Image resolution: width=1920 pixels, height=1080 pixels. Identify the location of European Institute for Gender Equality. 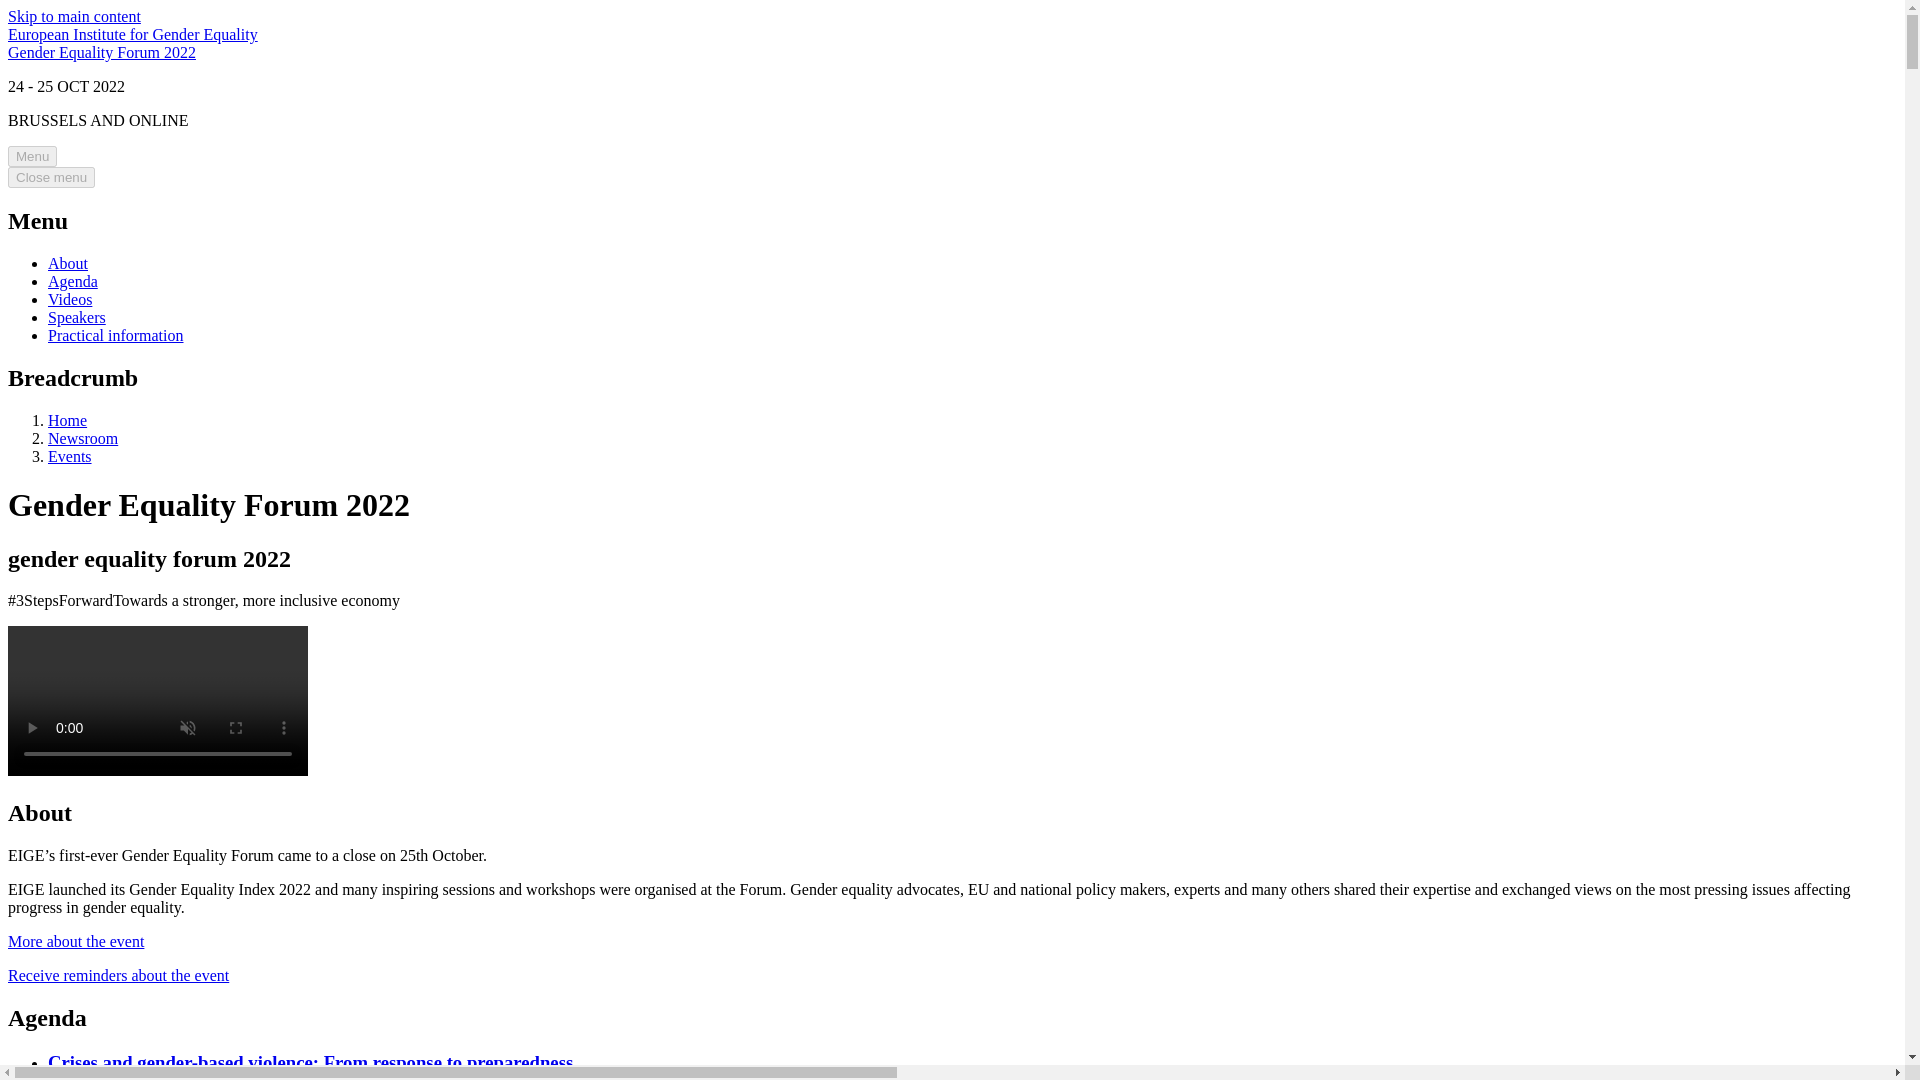
(132, 34).